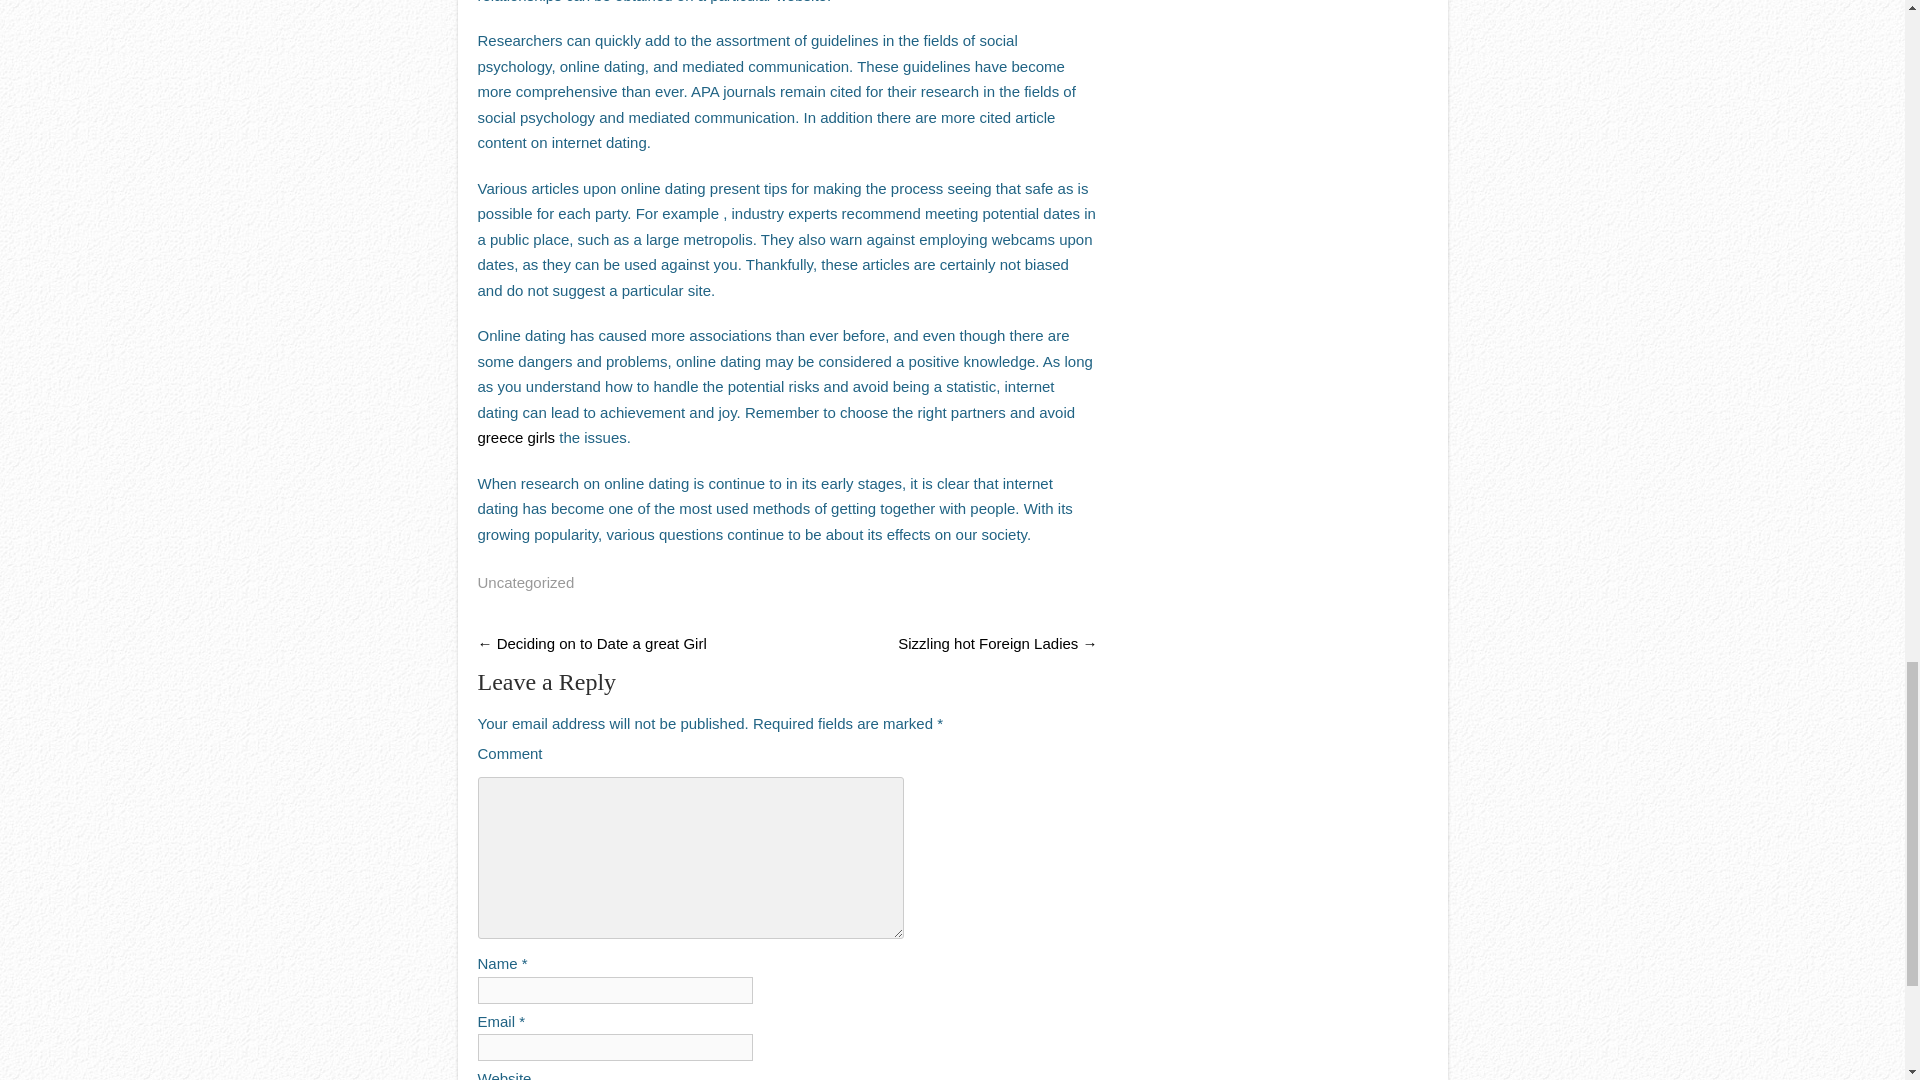  Describe the element at coordinates (517, 437) in the screenshot. I see `greece girls` at that location.